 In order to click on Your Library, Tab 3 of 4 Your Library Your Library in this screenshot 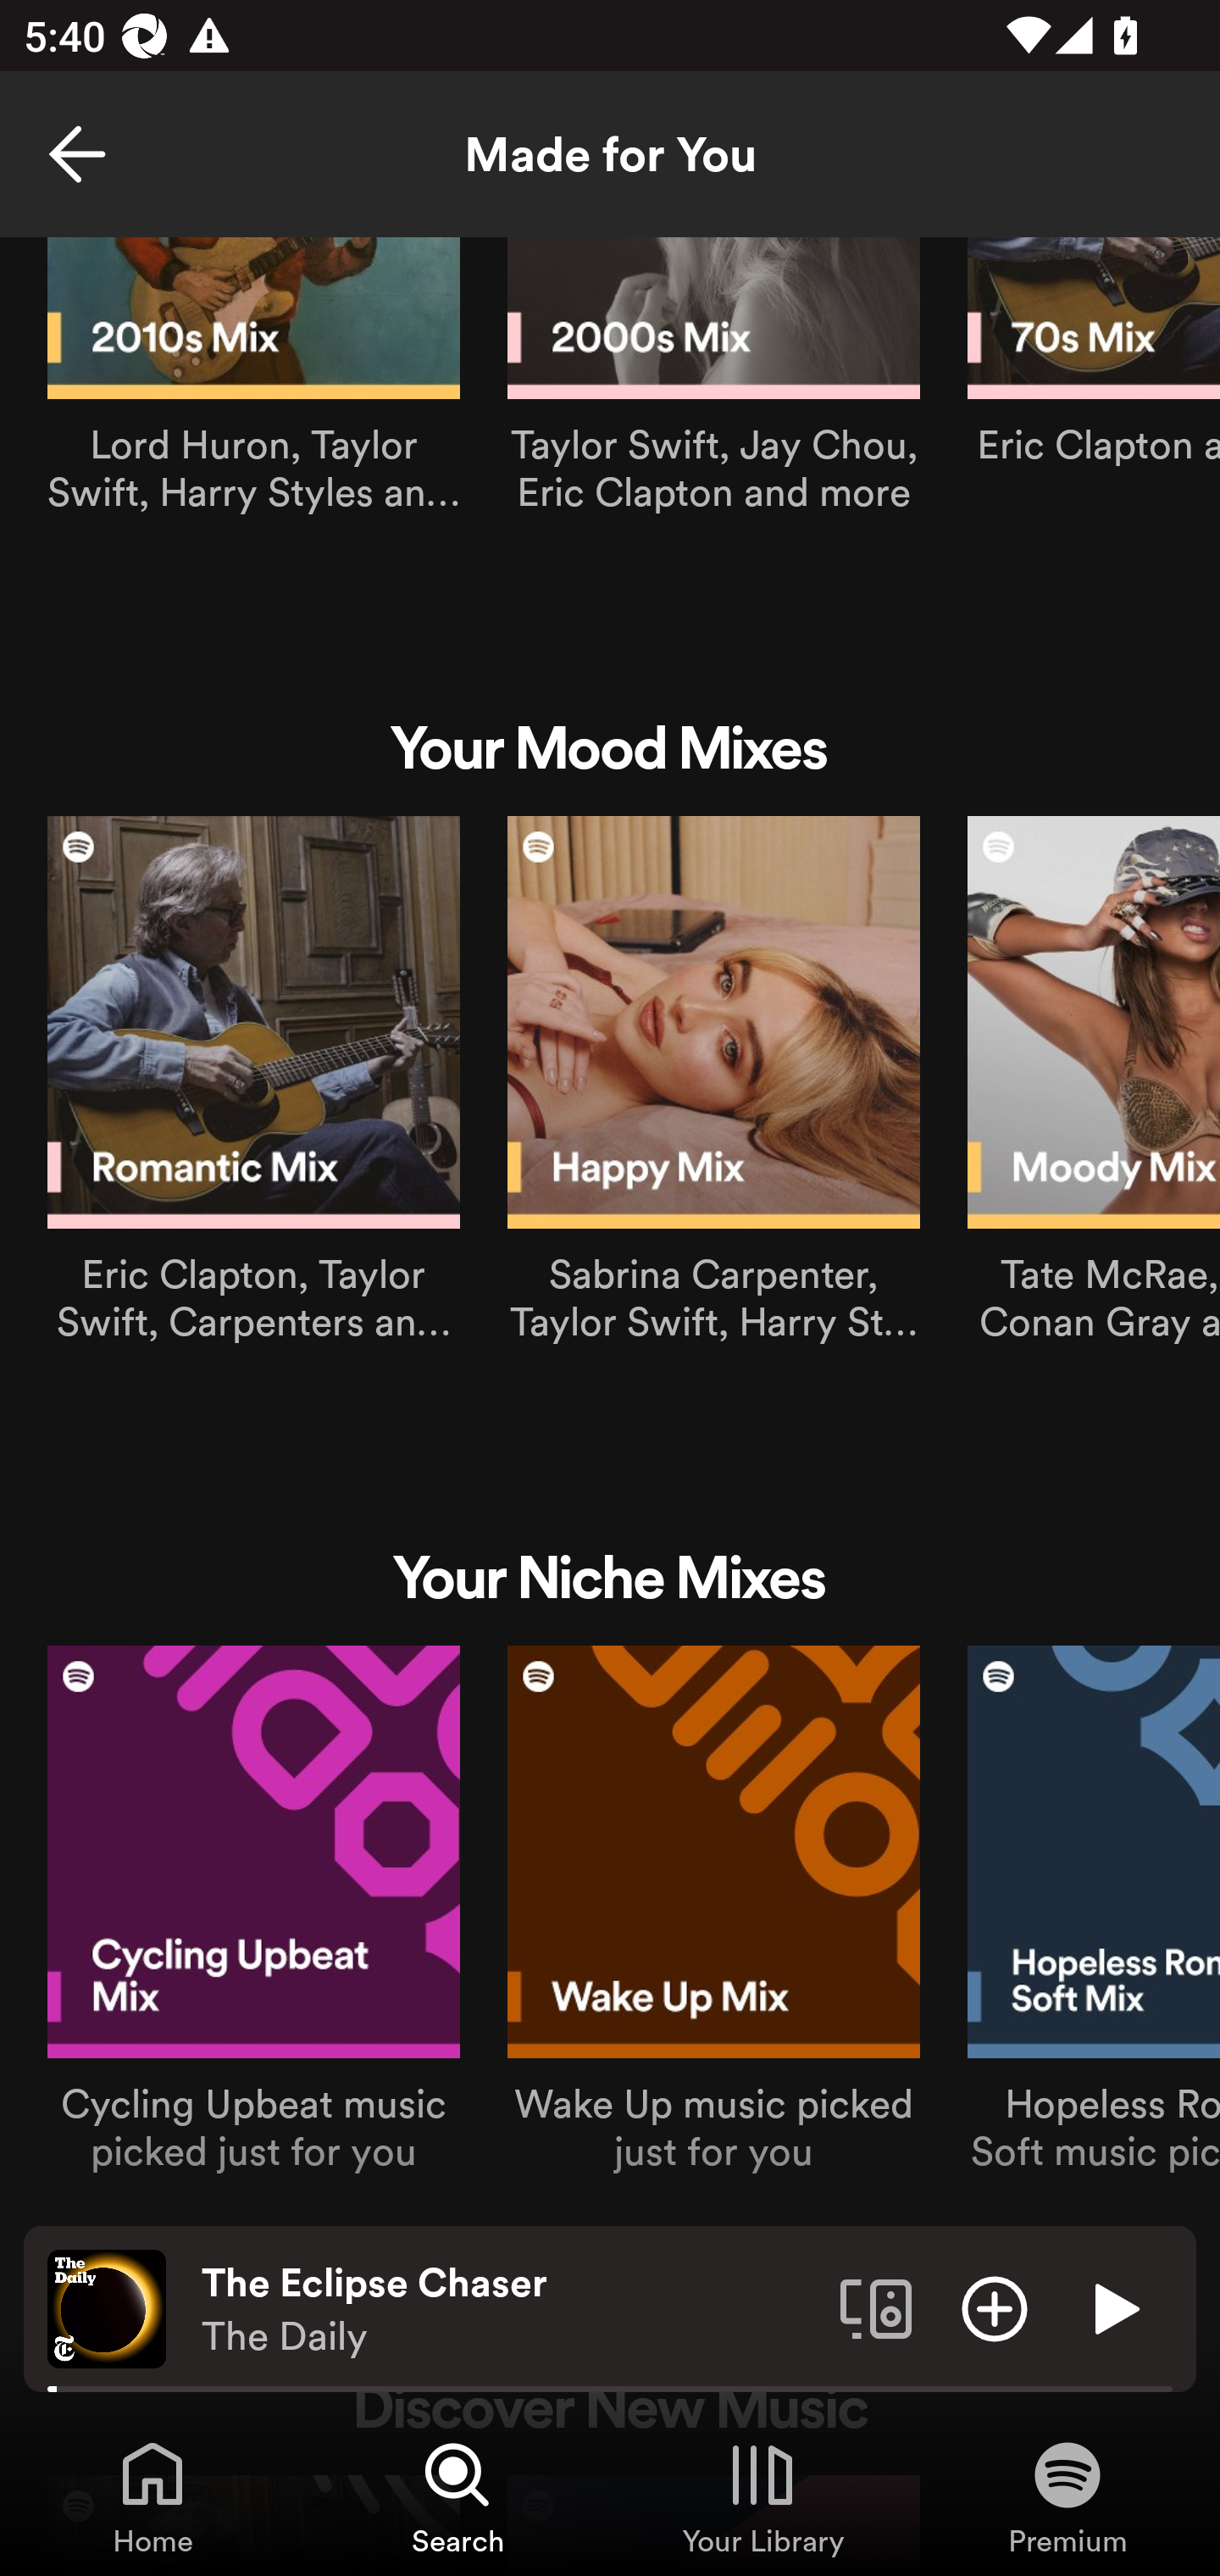, I will do `click(762, 2496)`.